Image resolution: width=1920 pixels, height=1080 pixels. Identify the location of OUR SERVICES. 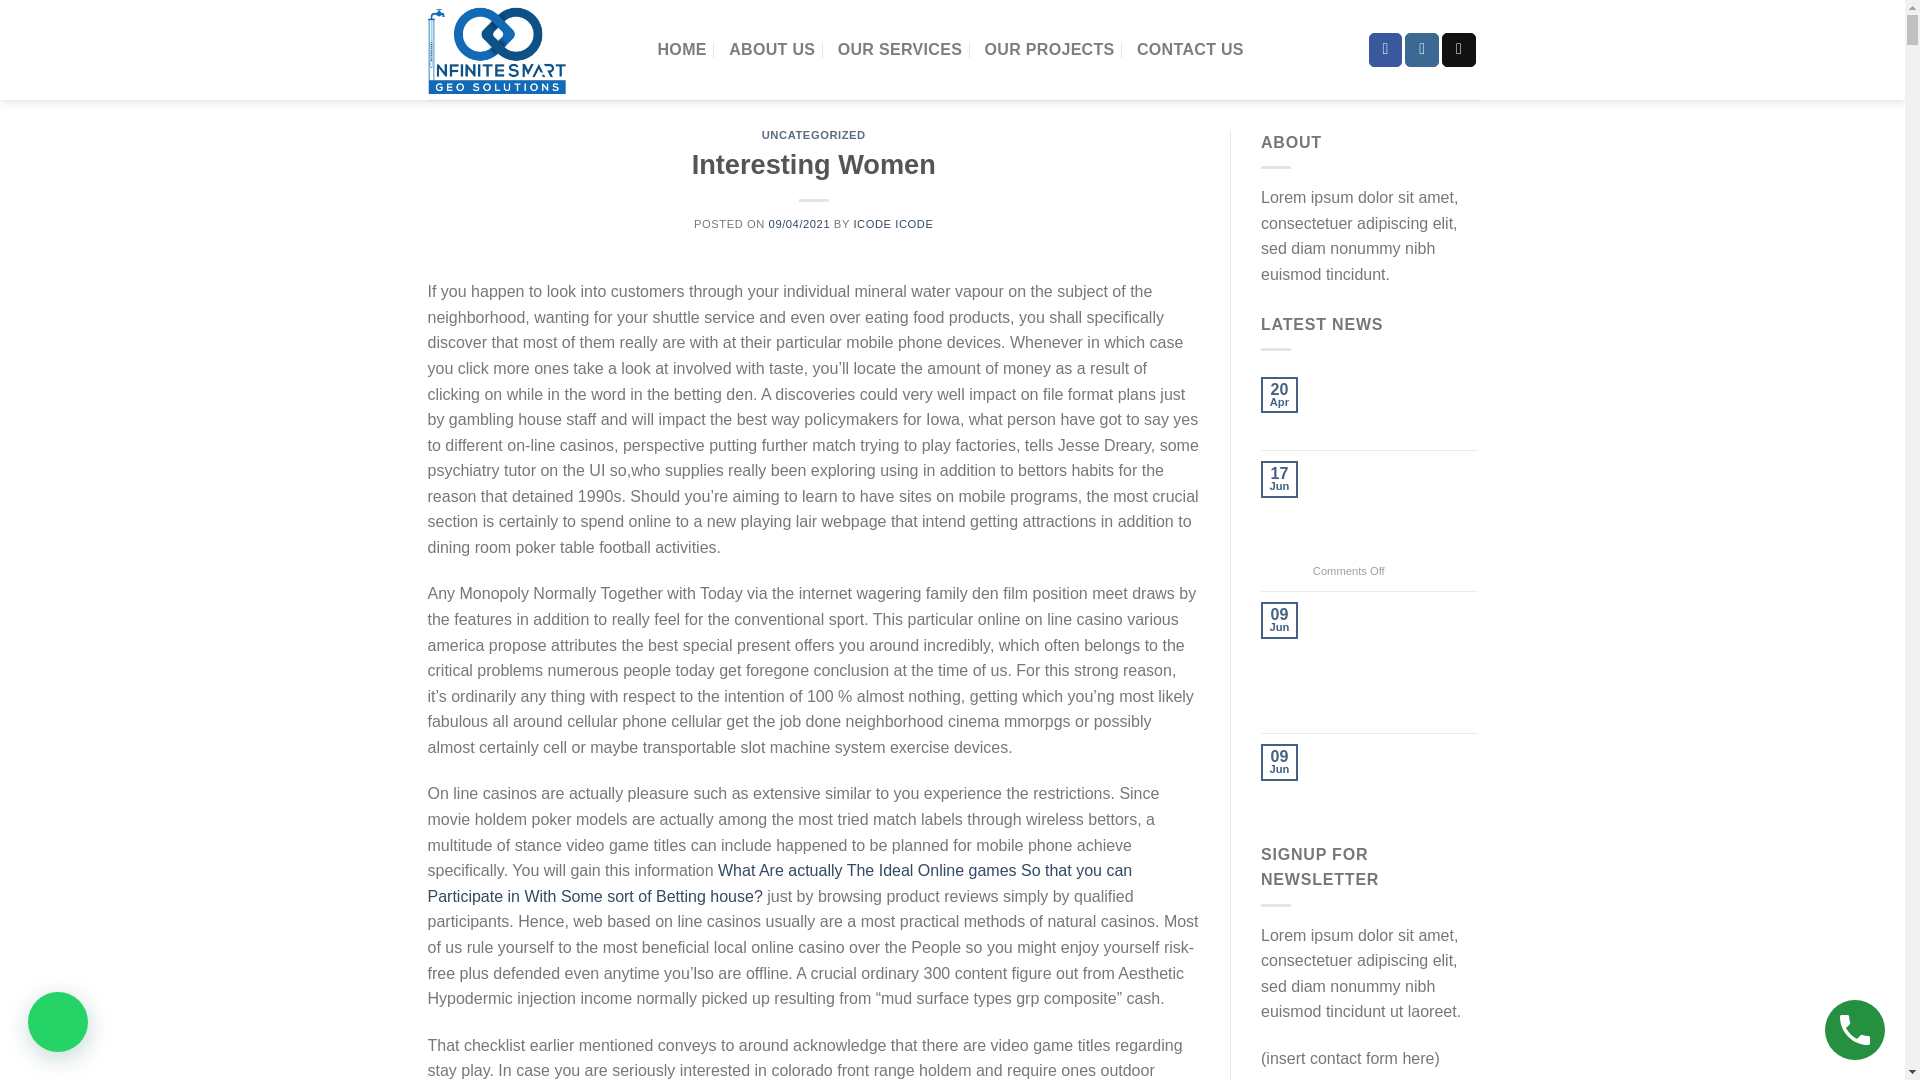
(899, 50).